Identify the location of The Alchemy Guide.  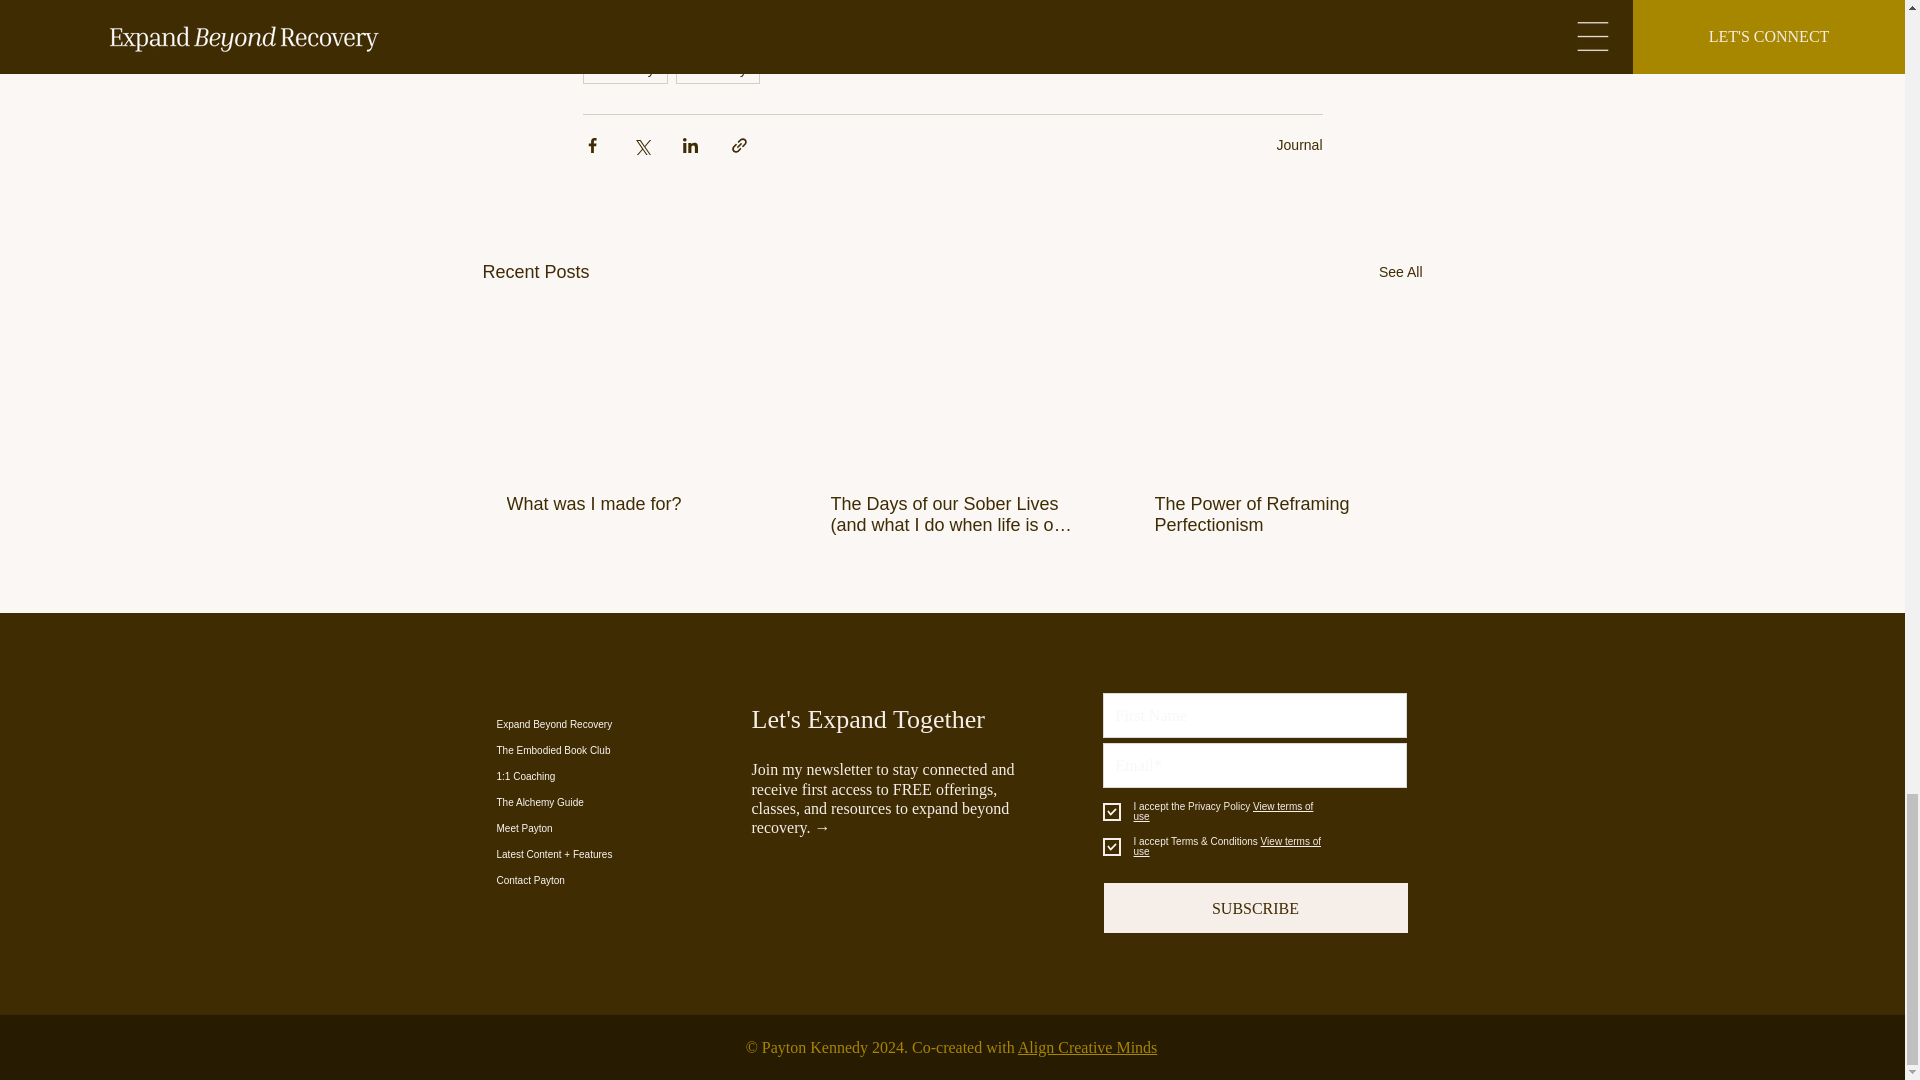
(652, 802).